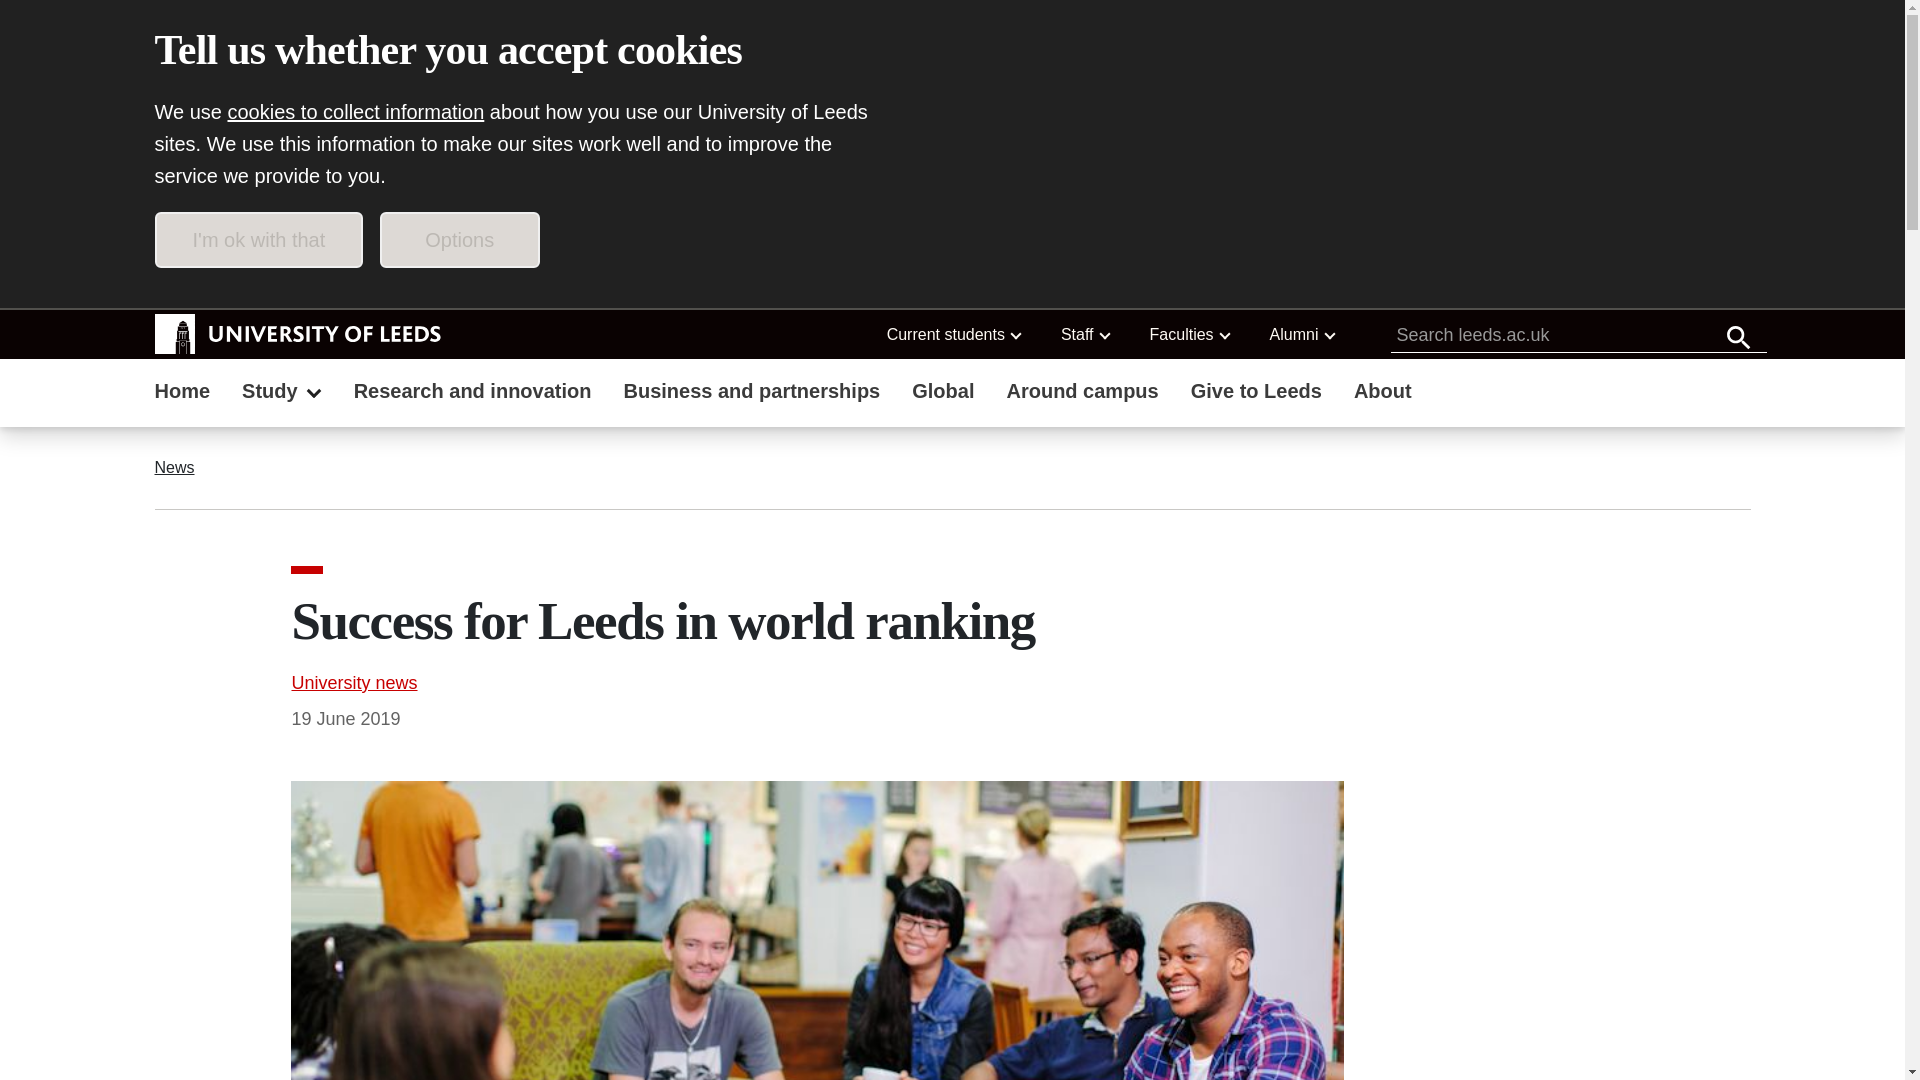 This screenshot has width=1920, height=1080. Describe the element at coordinates (1302, 334) in the screenshot. I see `Alumni` at that location.